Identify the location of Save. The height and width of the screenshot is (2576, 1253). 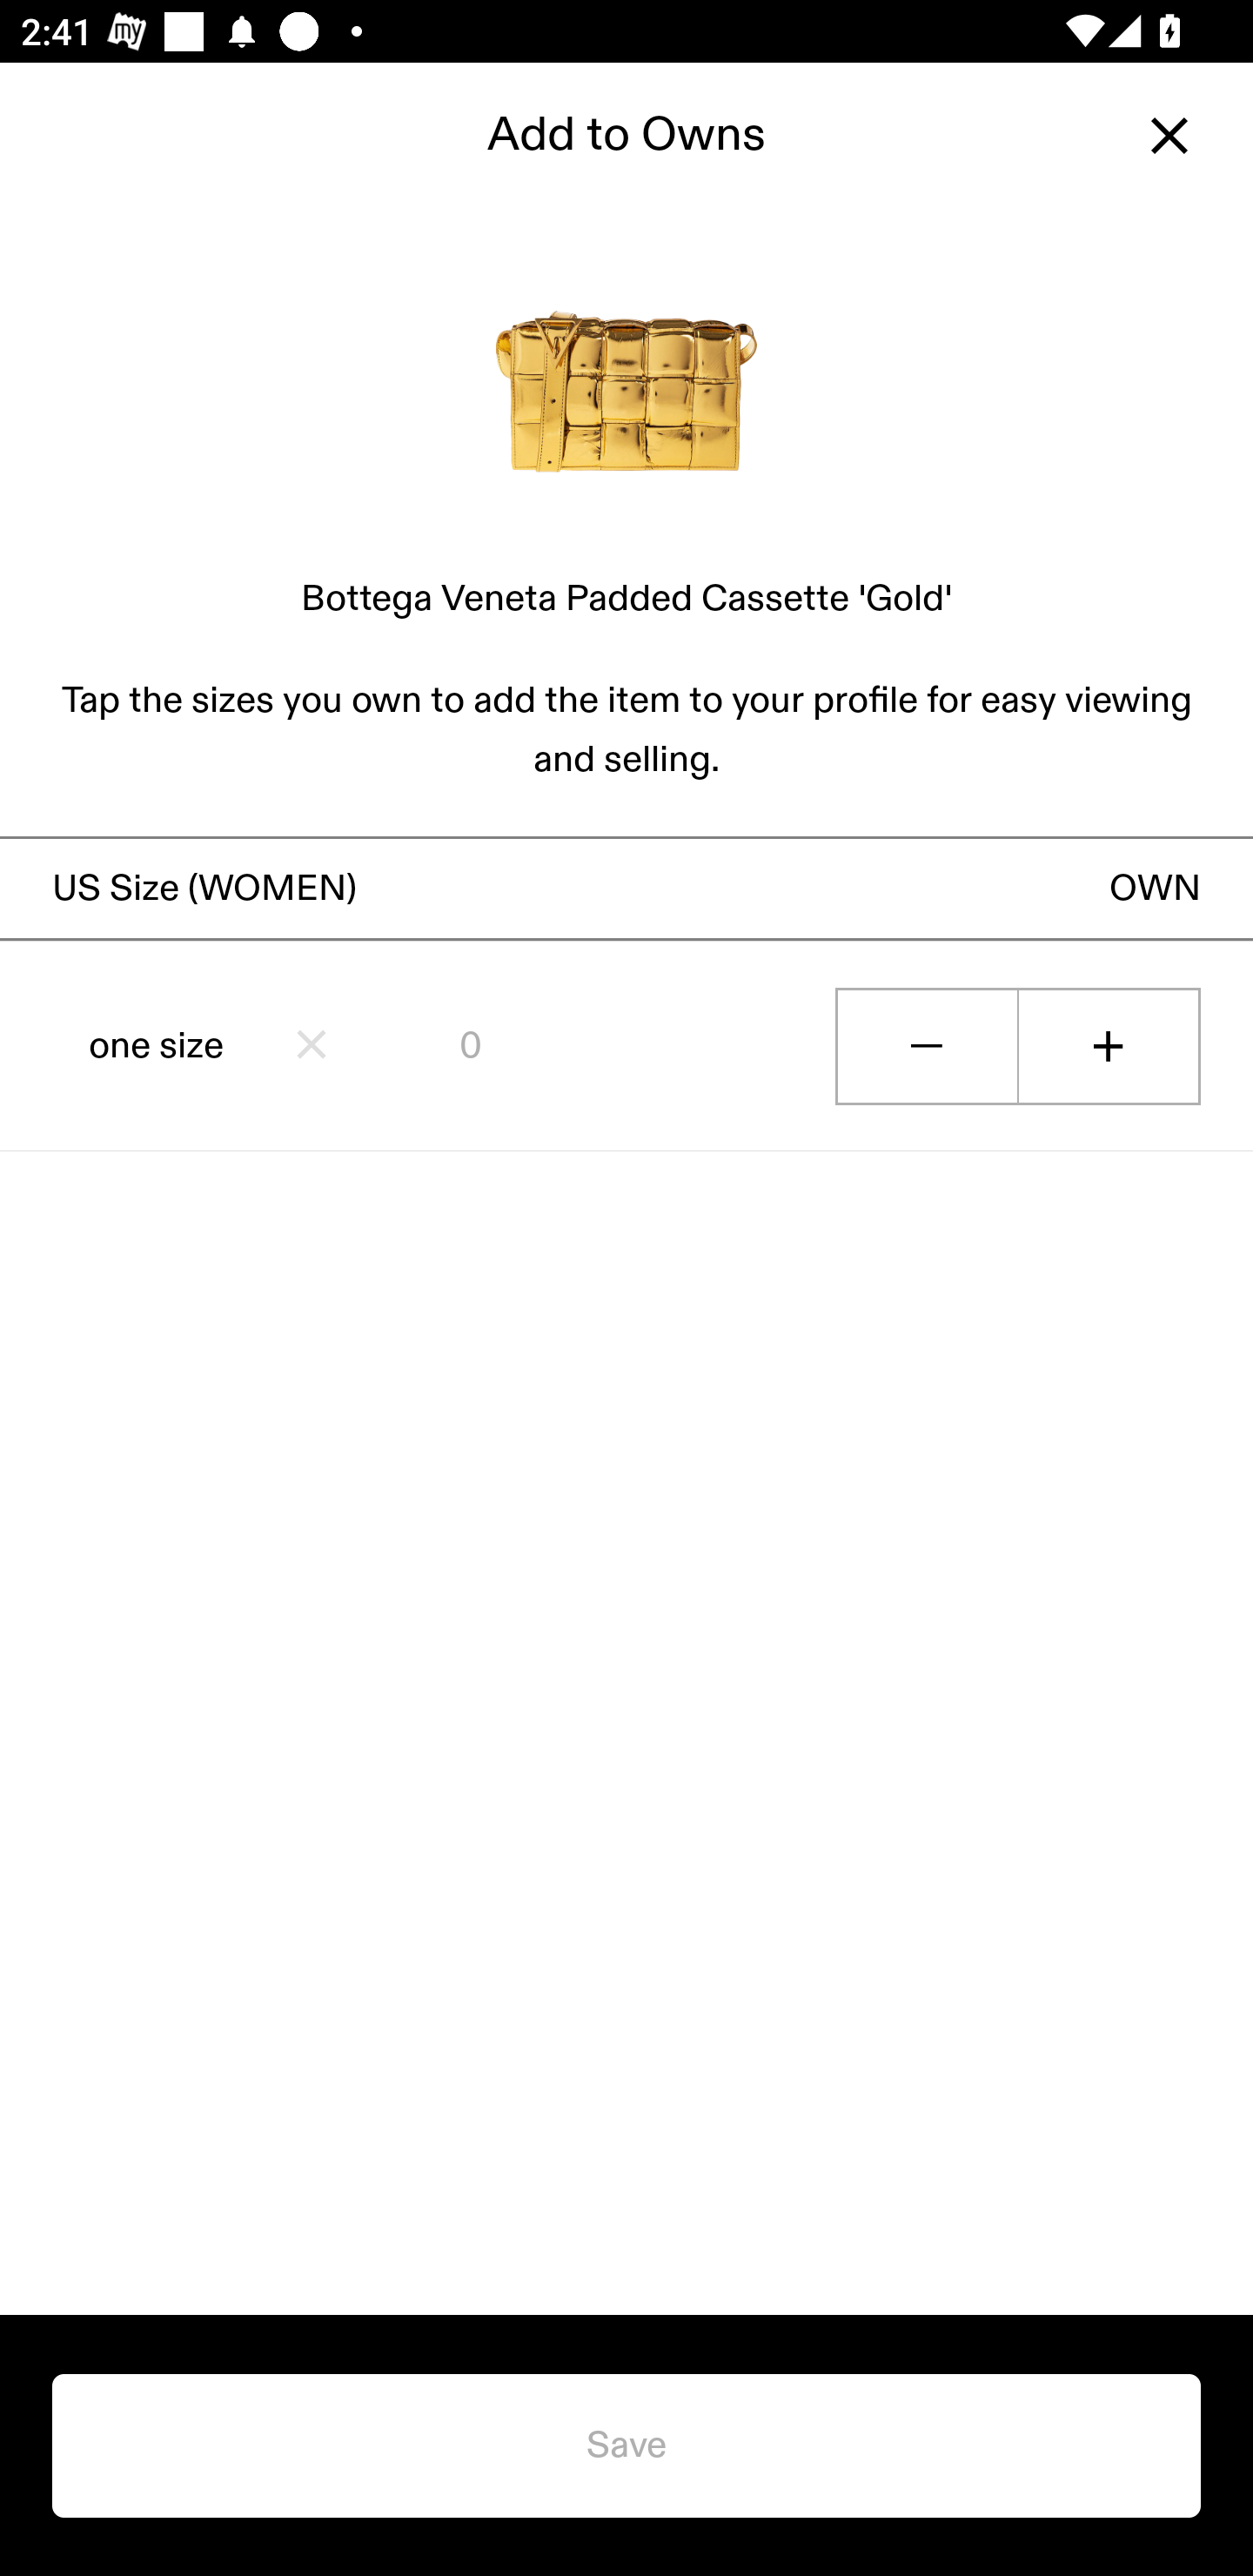
(626, 2445).